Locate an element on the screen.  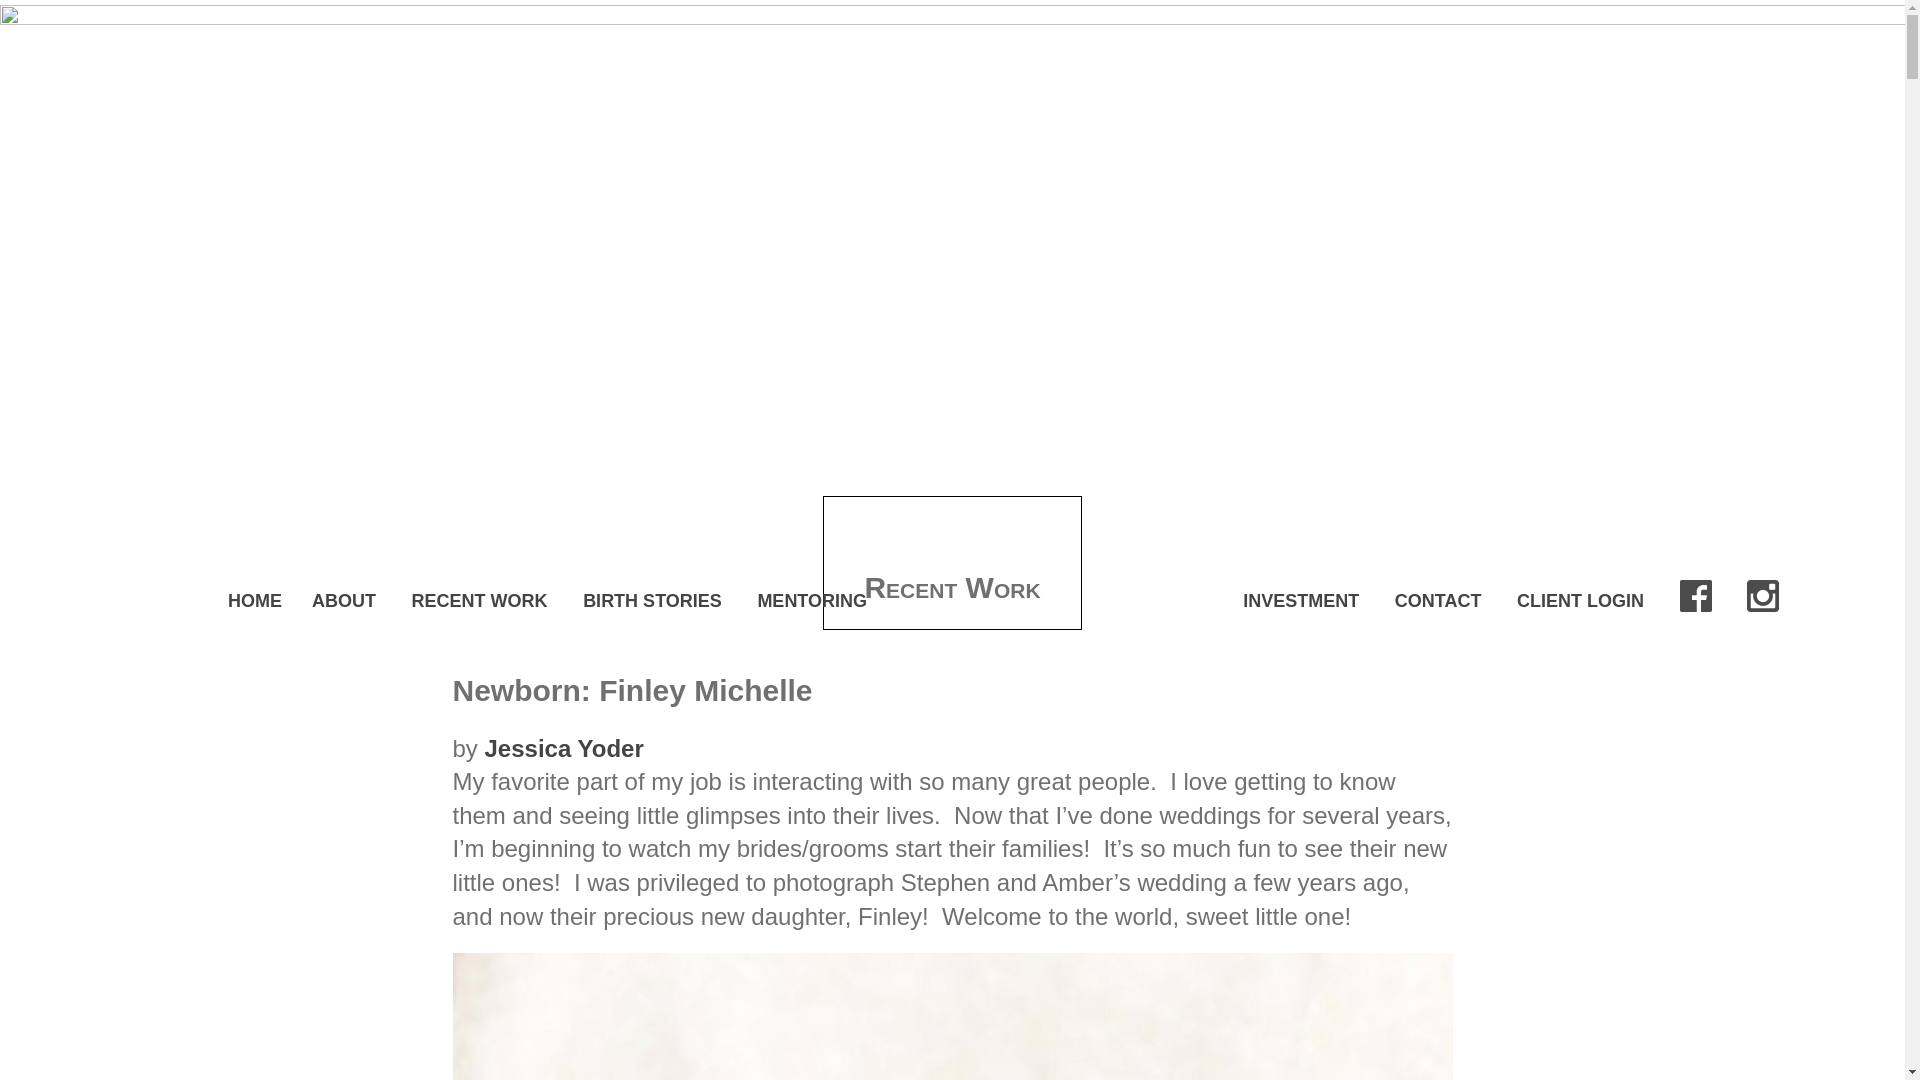
MENTORING is located at coordinates (812, 600).